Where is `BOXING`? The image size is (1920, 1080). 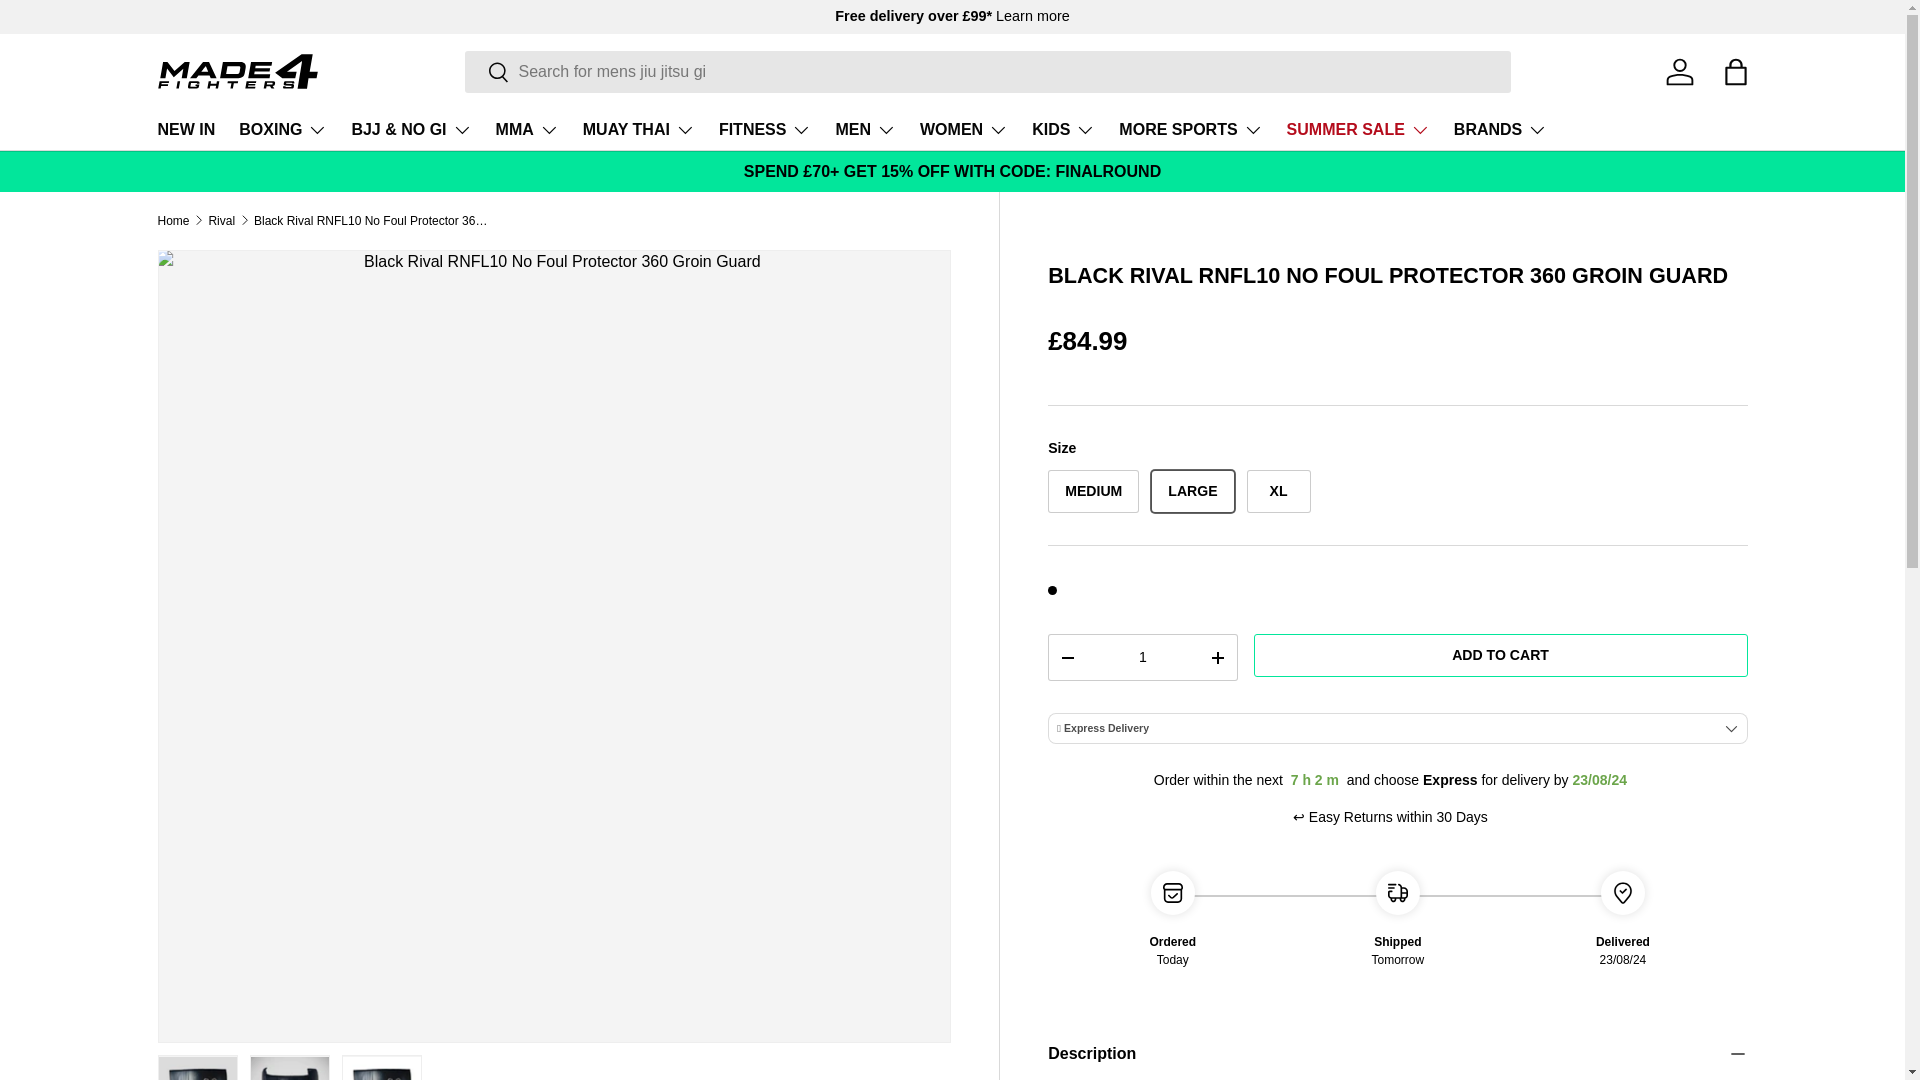 BOXING is located at coordinates (282, 130).